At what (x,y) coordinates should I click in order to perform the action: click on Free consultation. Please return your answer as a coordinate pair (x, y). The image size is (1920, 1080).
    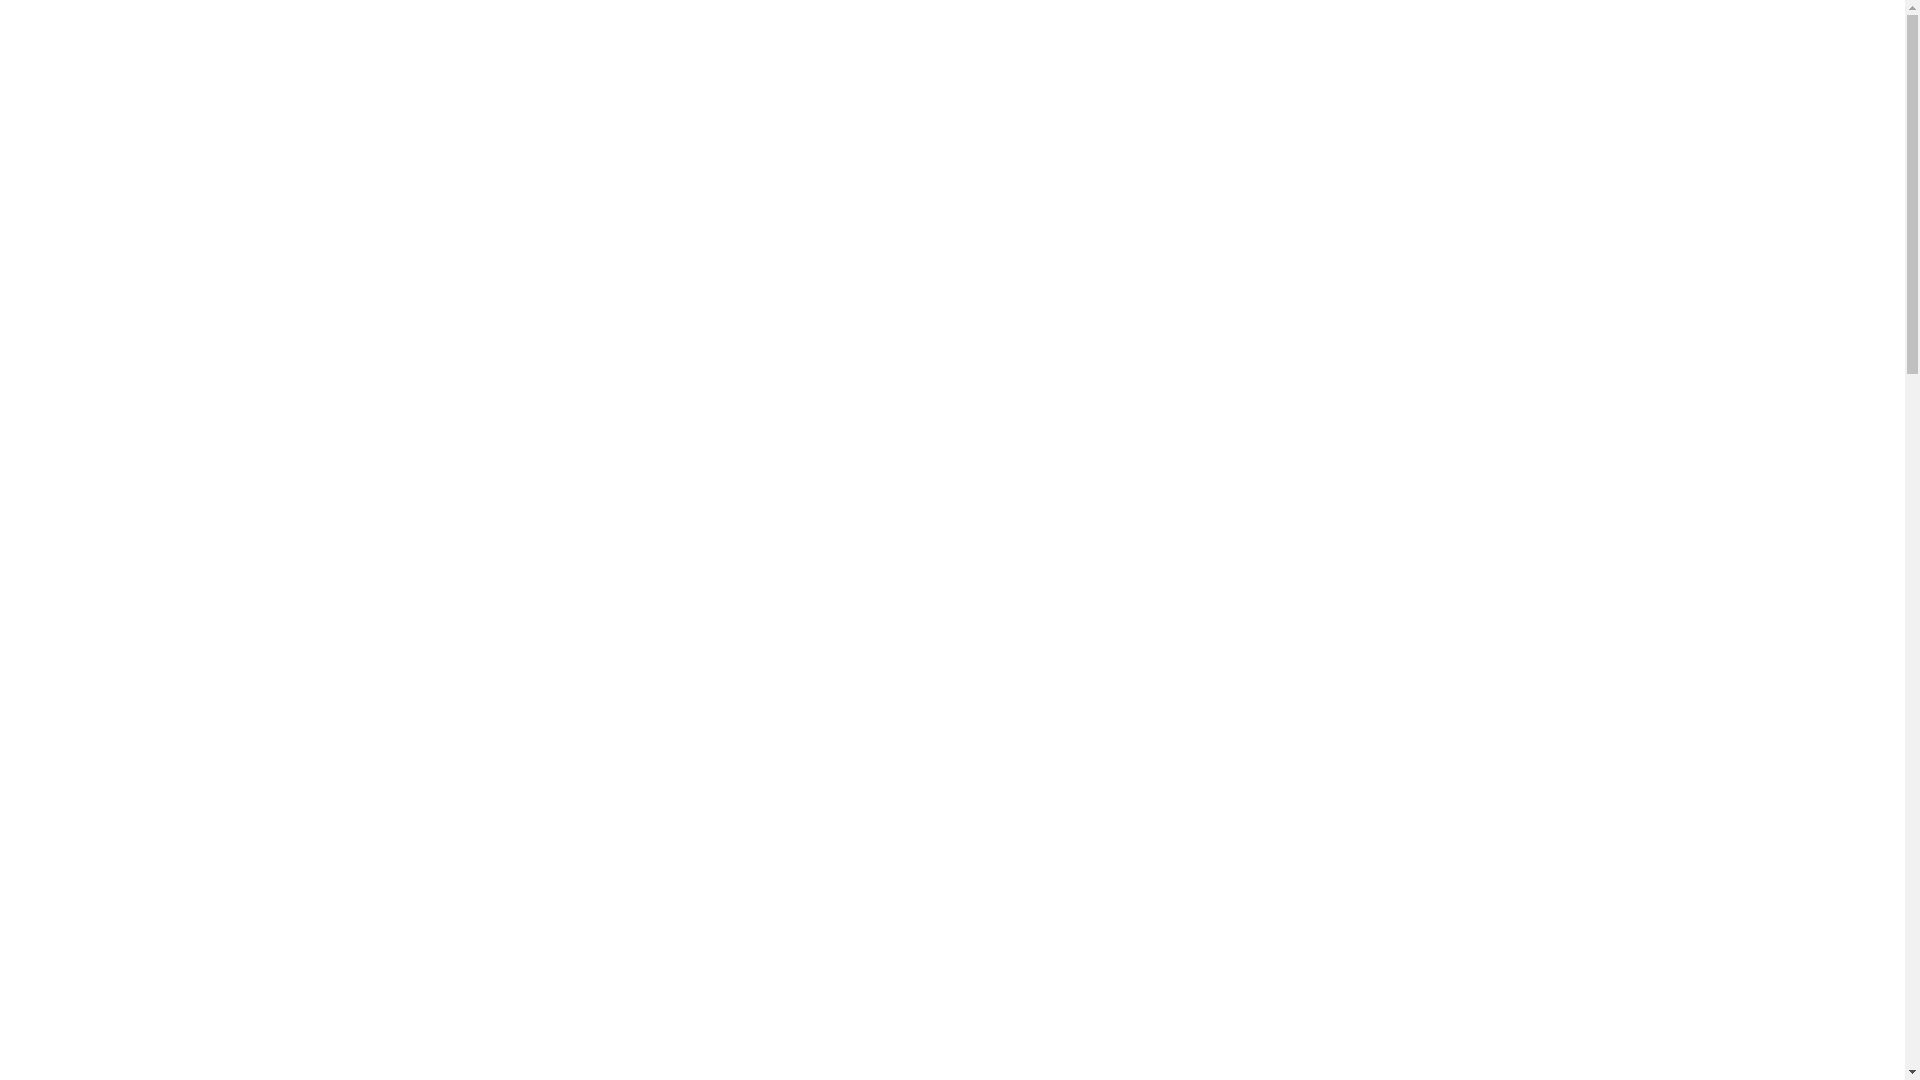
    Looking at the image, I should click on (1517, 23).